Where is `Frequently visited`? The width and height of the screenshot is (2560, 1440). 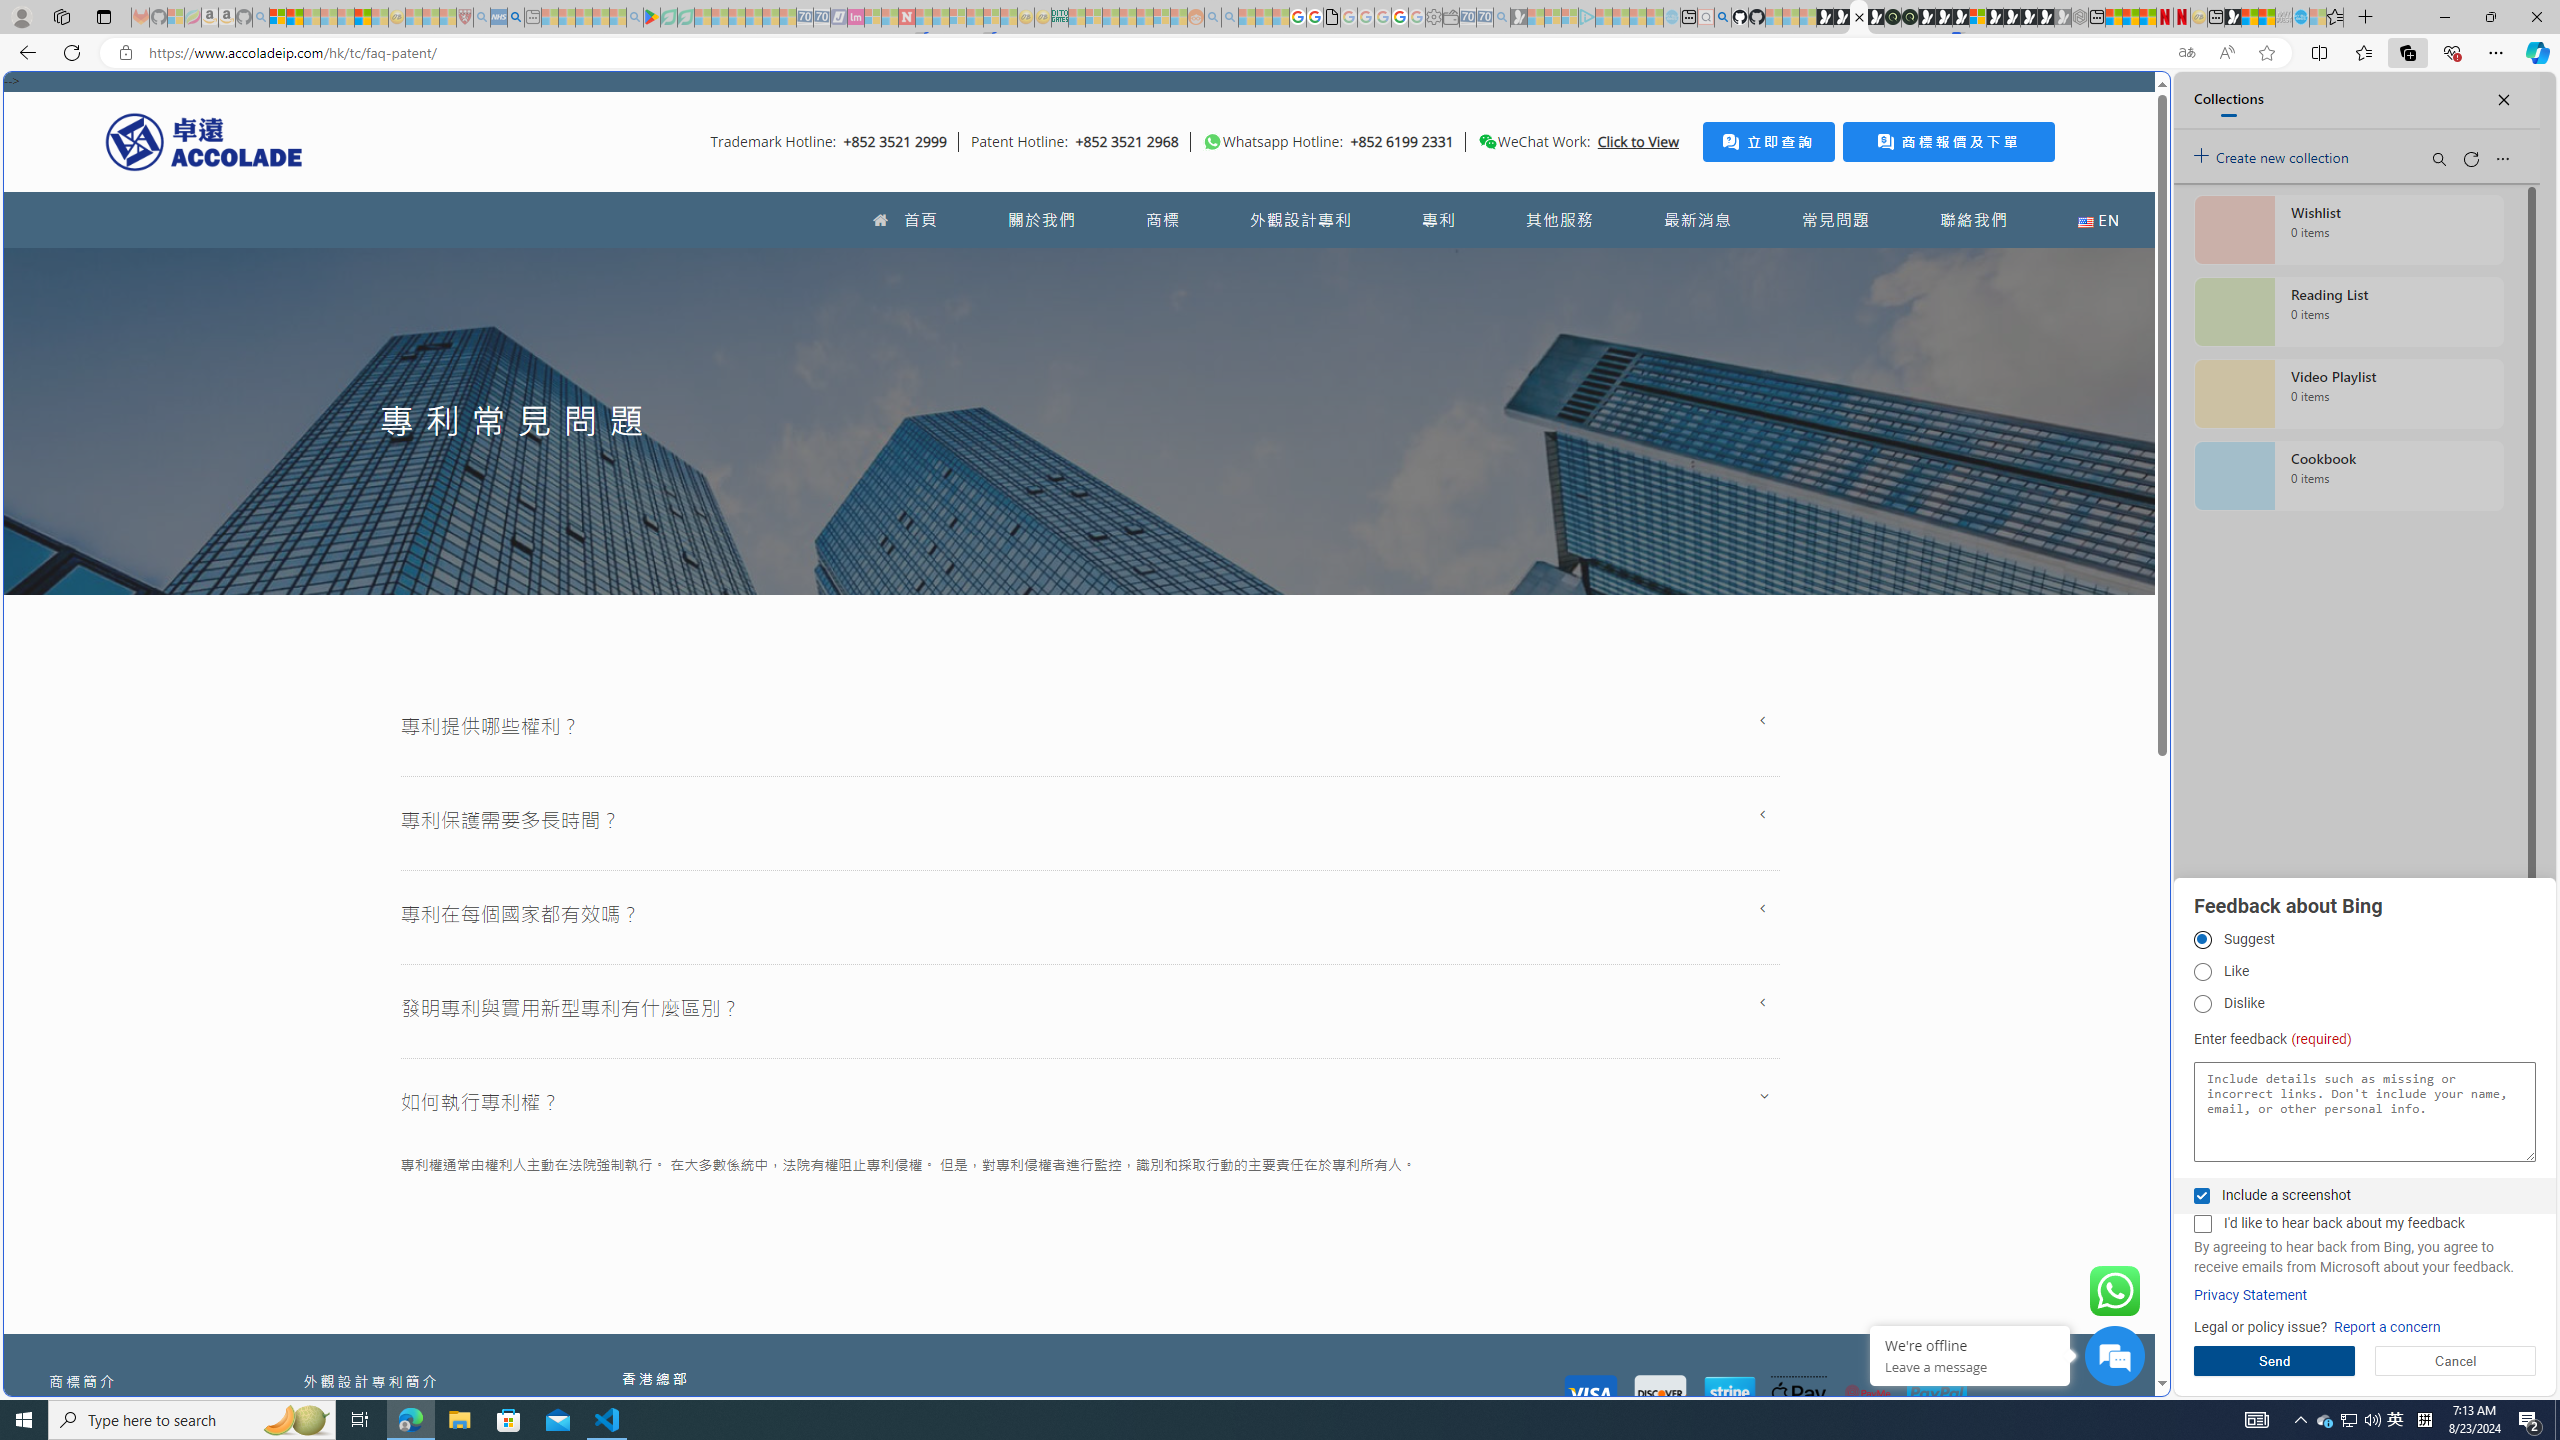
Frequently visited is located at coordinates (1698, 266).